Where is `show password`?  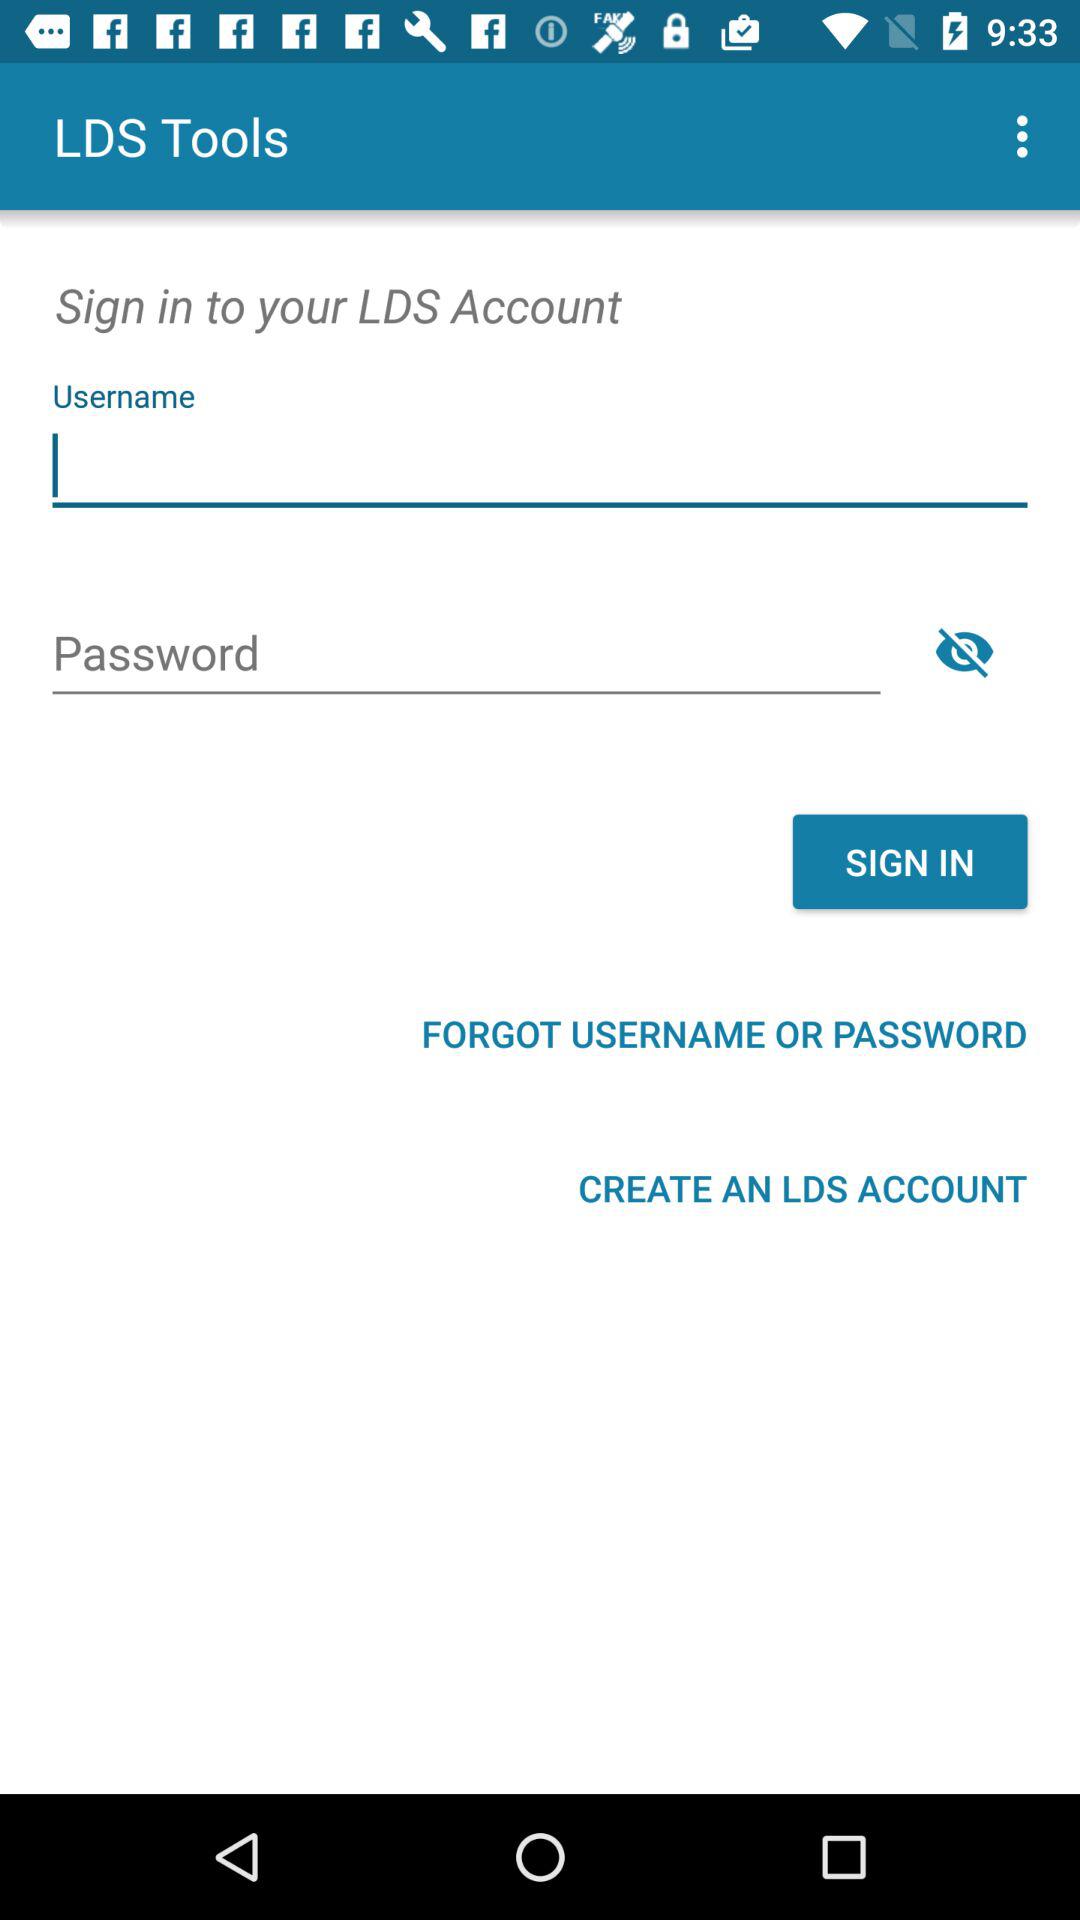 show password is located at coordinates (964, 652).